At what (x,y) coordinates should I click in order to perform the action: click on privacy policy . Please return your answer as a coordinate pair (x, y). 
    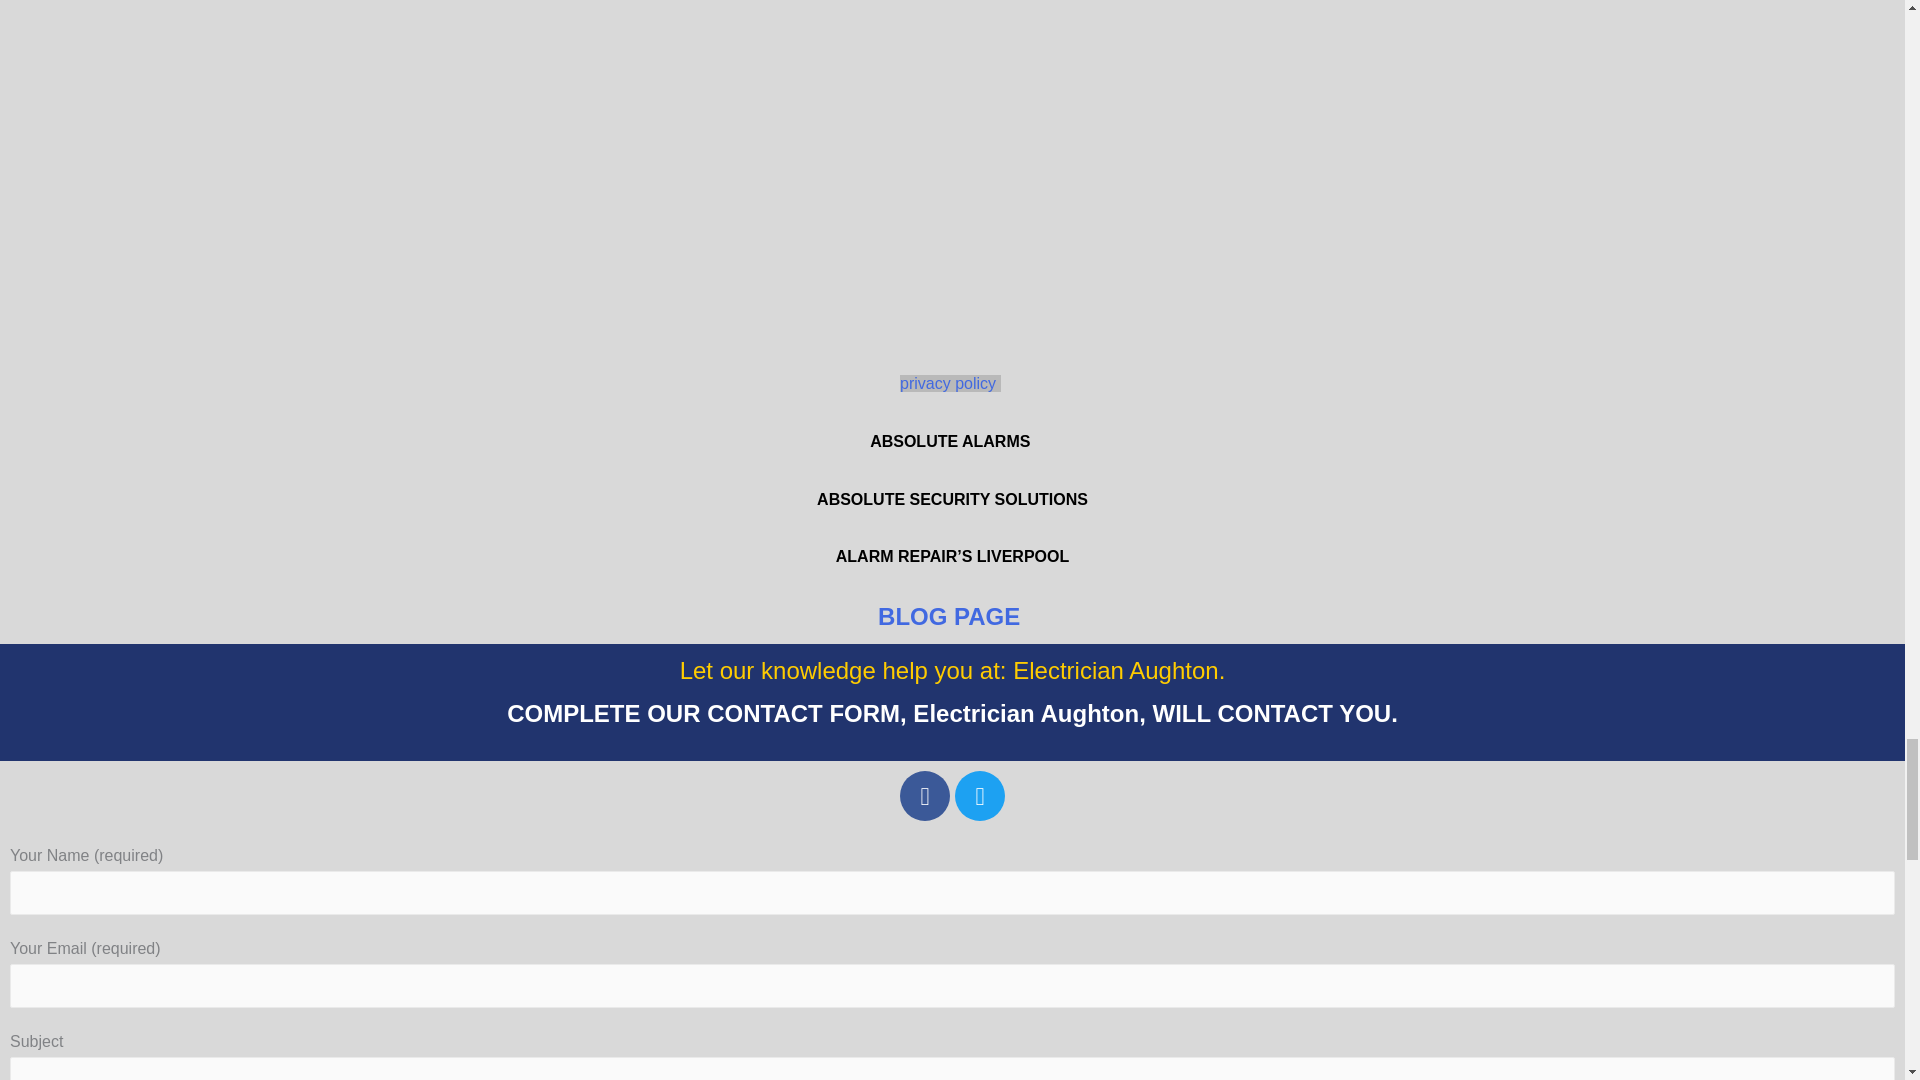
    Looking at the image, I should click on (950, 383).